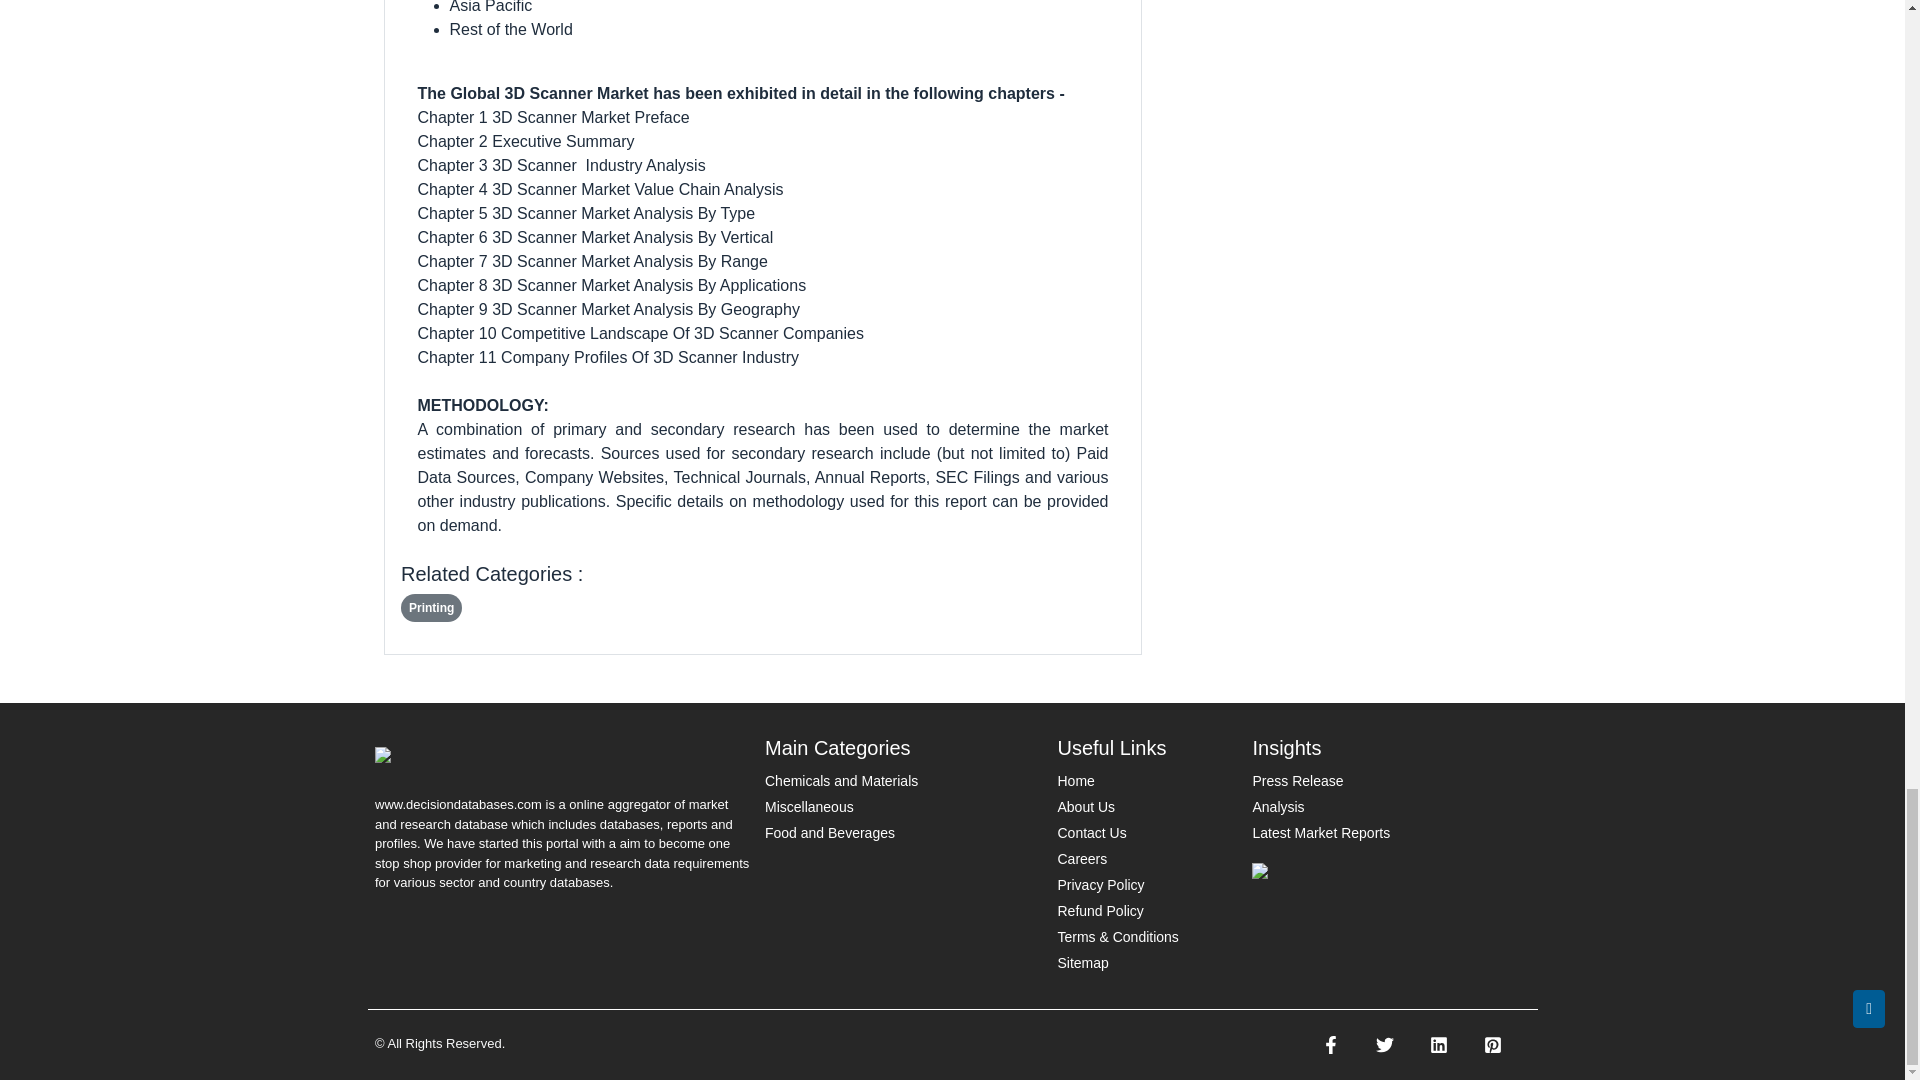  I want to click on Press Release, so click(1296, 781).